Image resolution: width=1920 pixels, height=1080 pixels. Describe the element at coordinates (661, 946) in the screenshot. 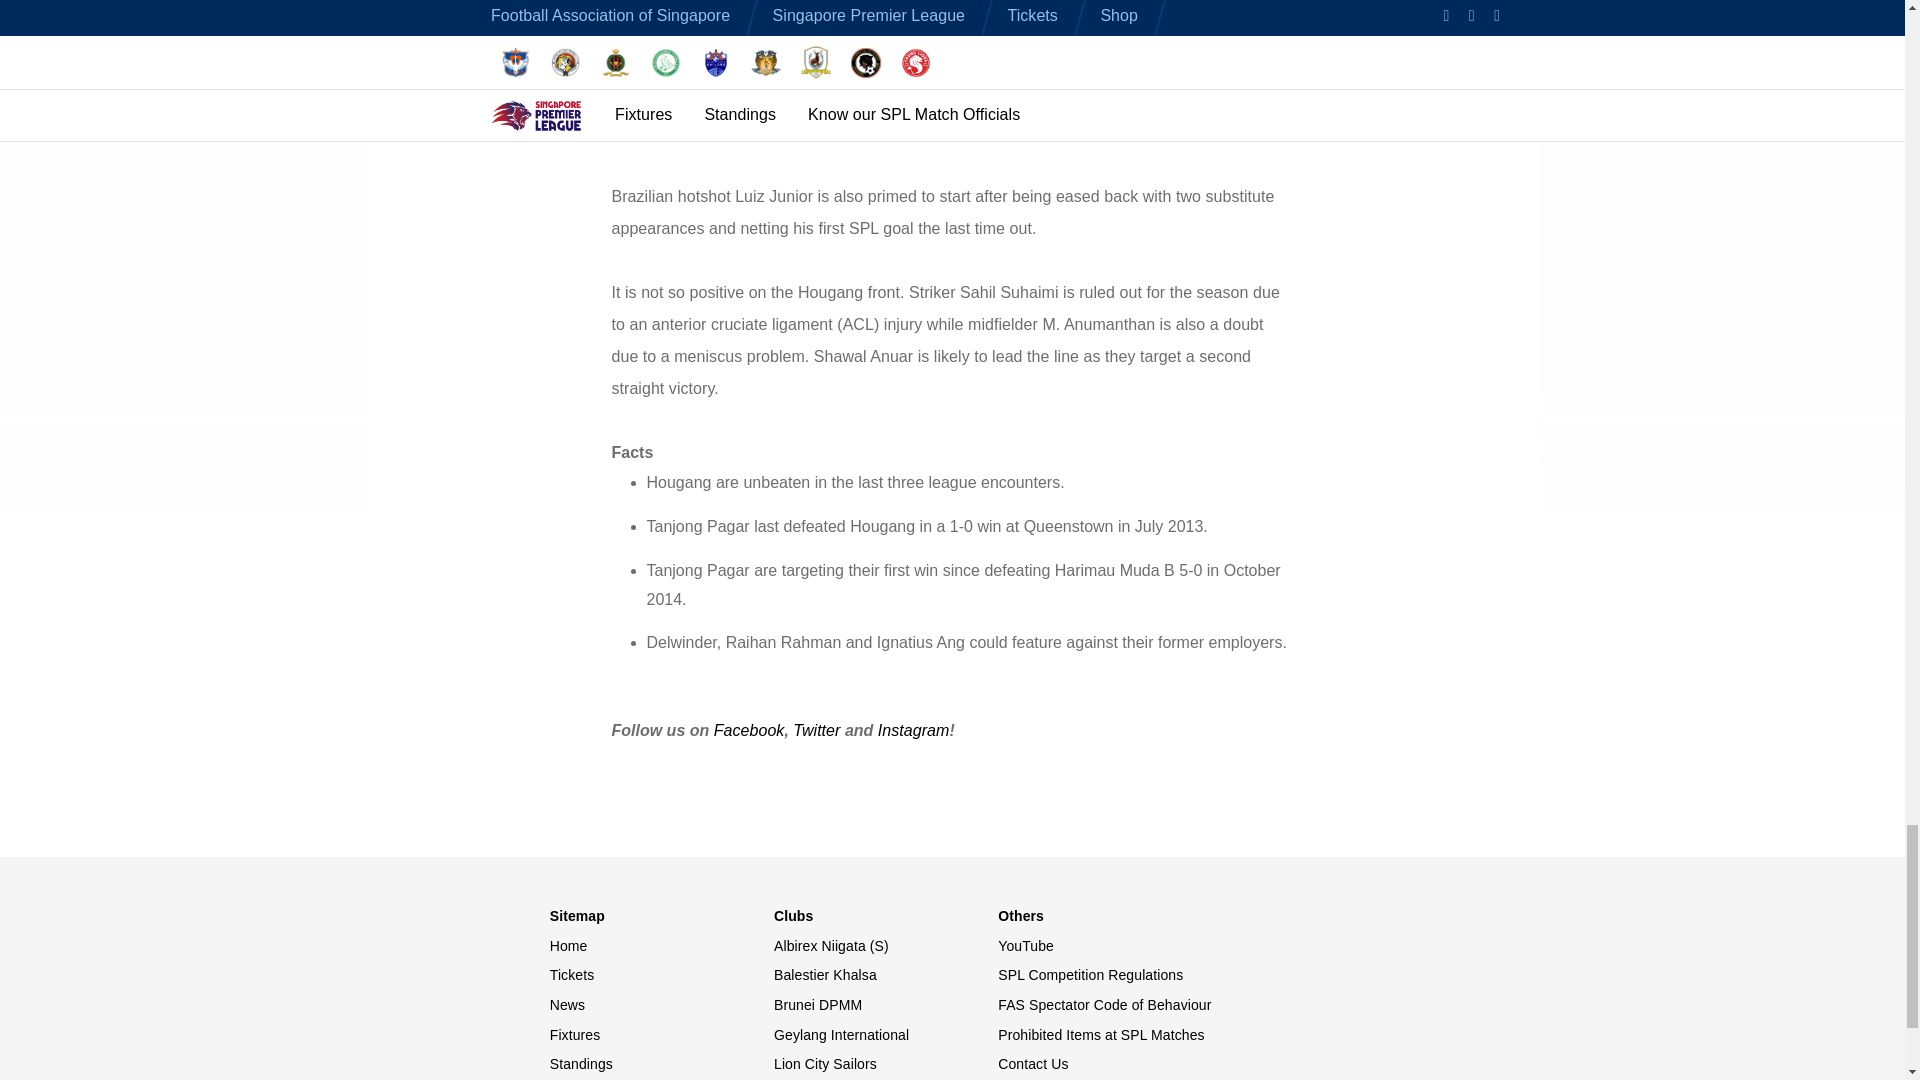

I see `Home` at that location.